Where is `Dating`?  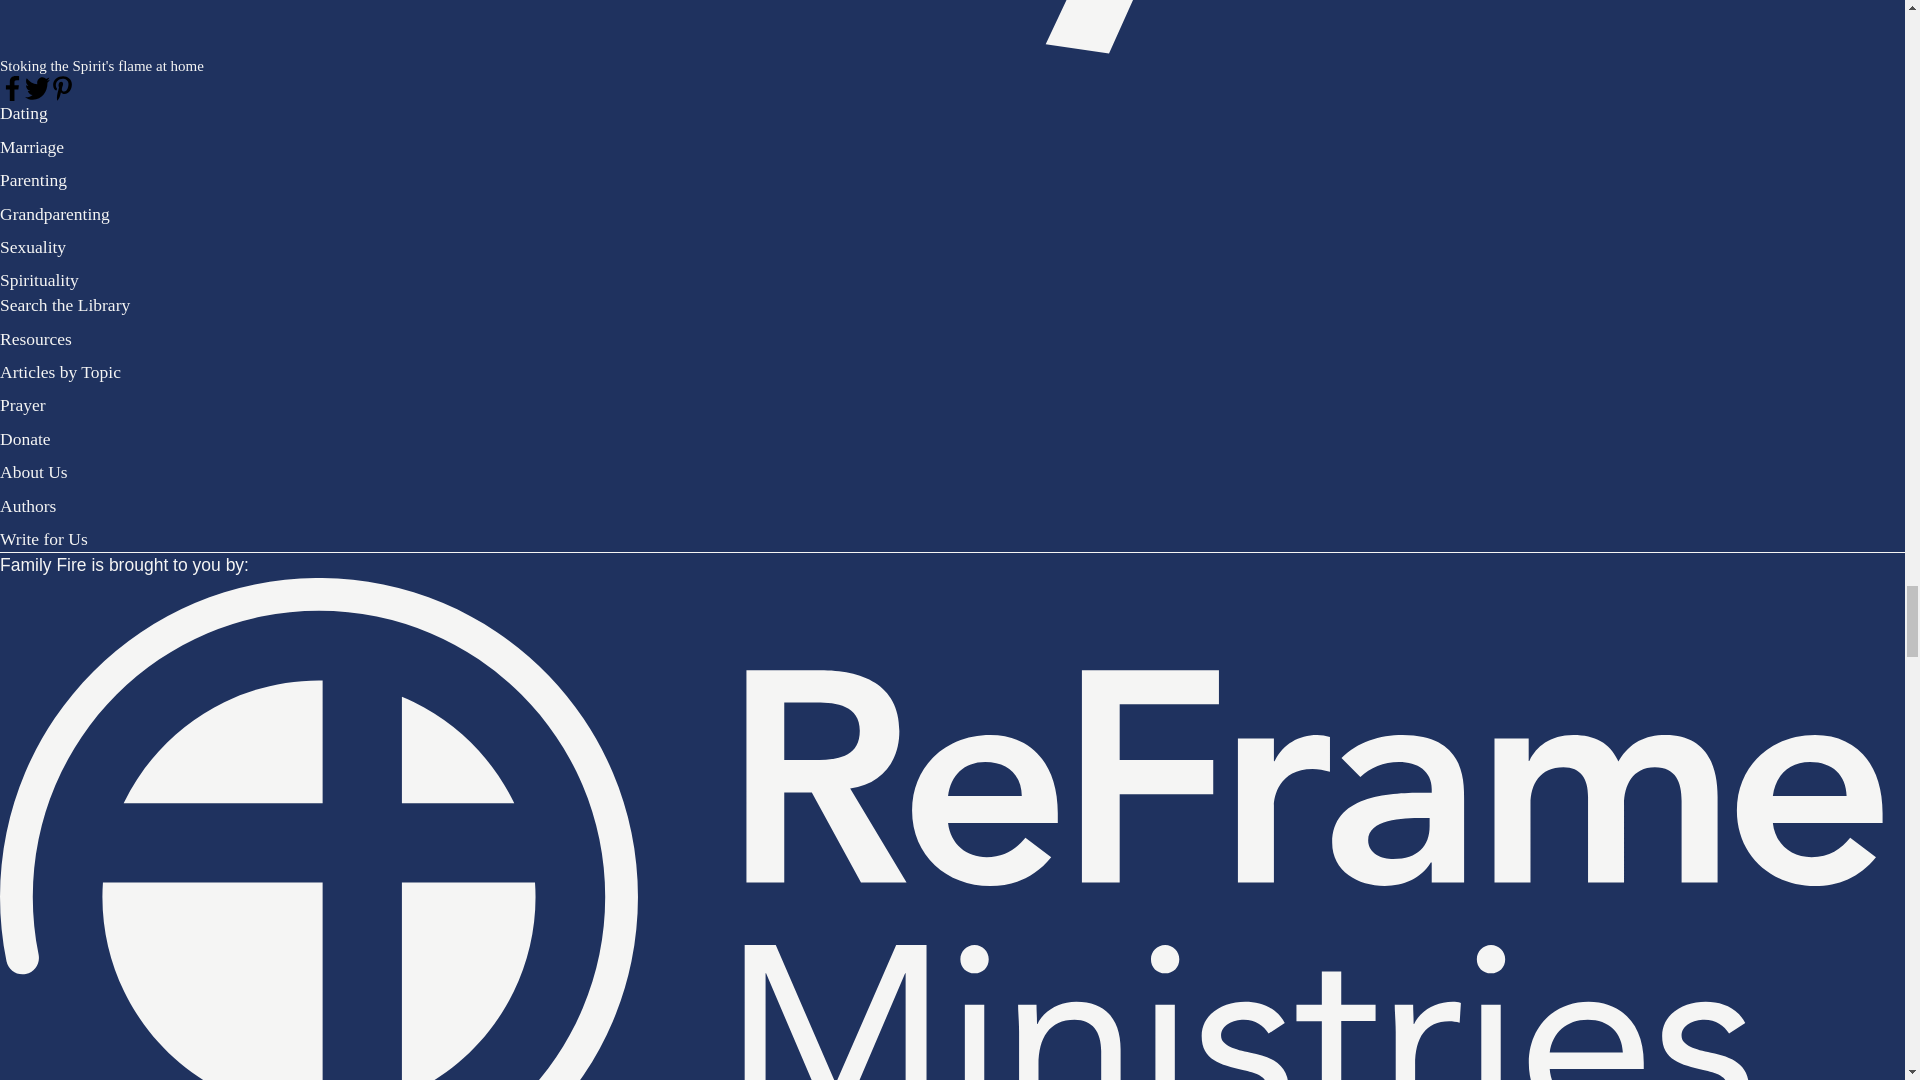 Dating is located at coordinates (24, 112).